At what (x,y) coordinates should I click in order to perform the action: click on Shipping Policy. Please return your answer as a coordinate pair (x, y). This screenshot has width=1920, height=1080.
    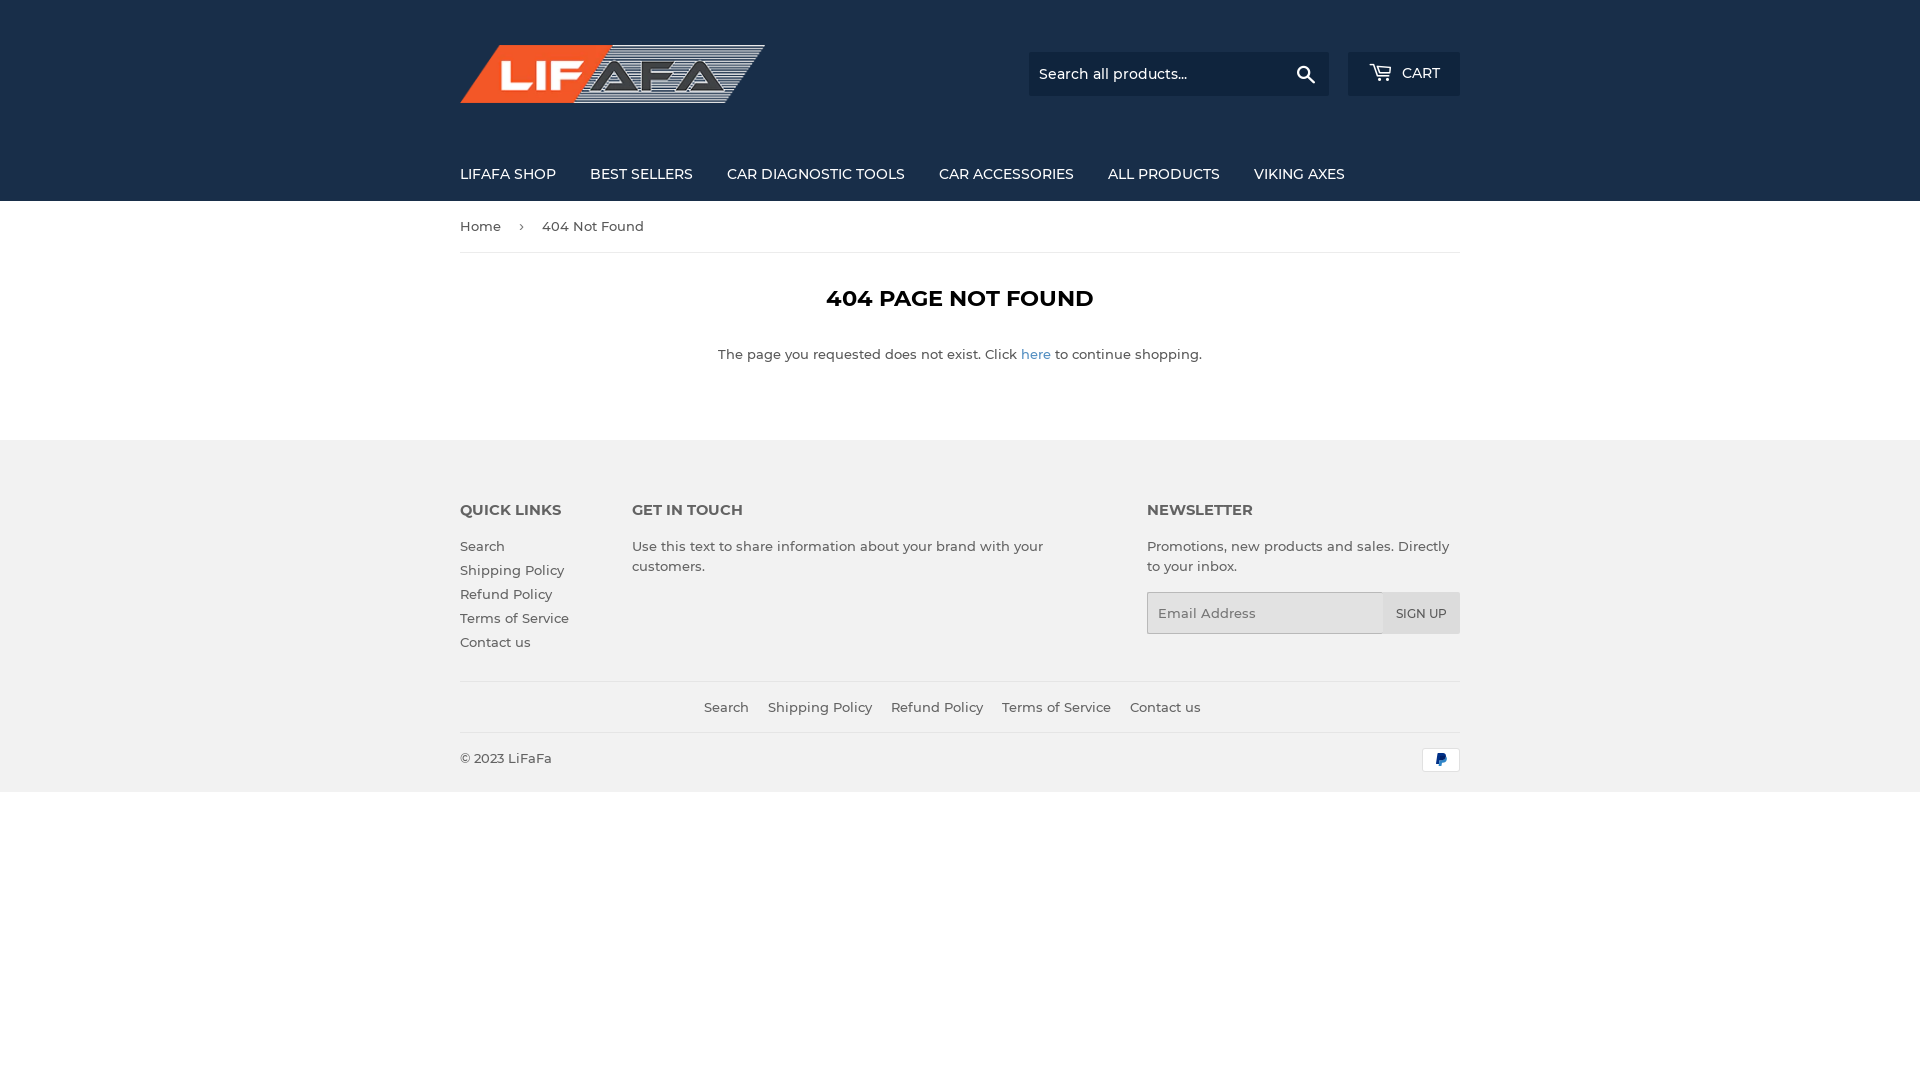
    Looking at the image, I should click on (820, 706).